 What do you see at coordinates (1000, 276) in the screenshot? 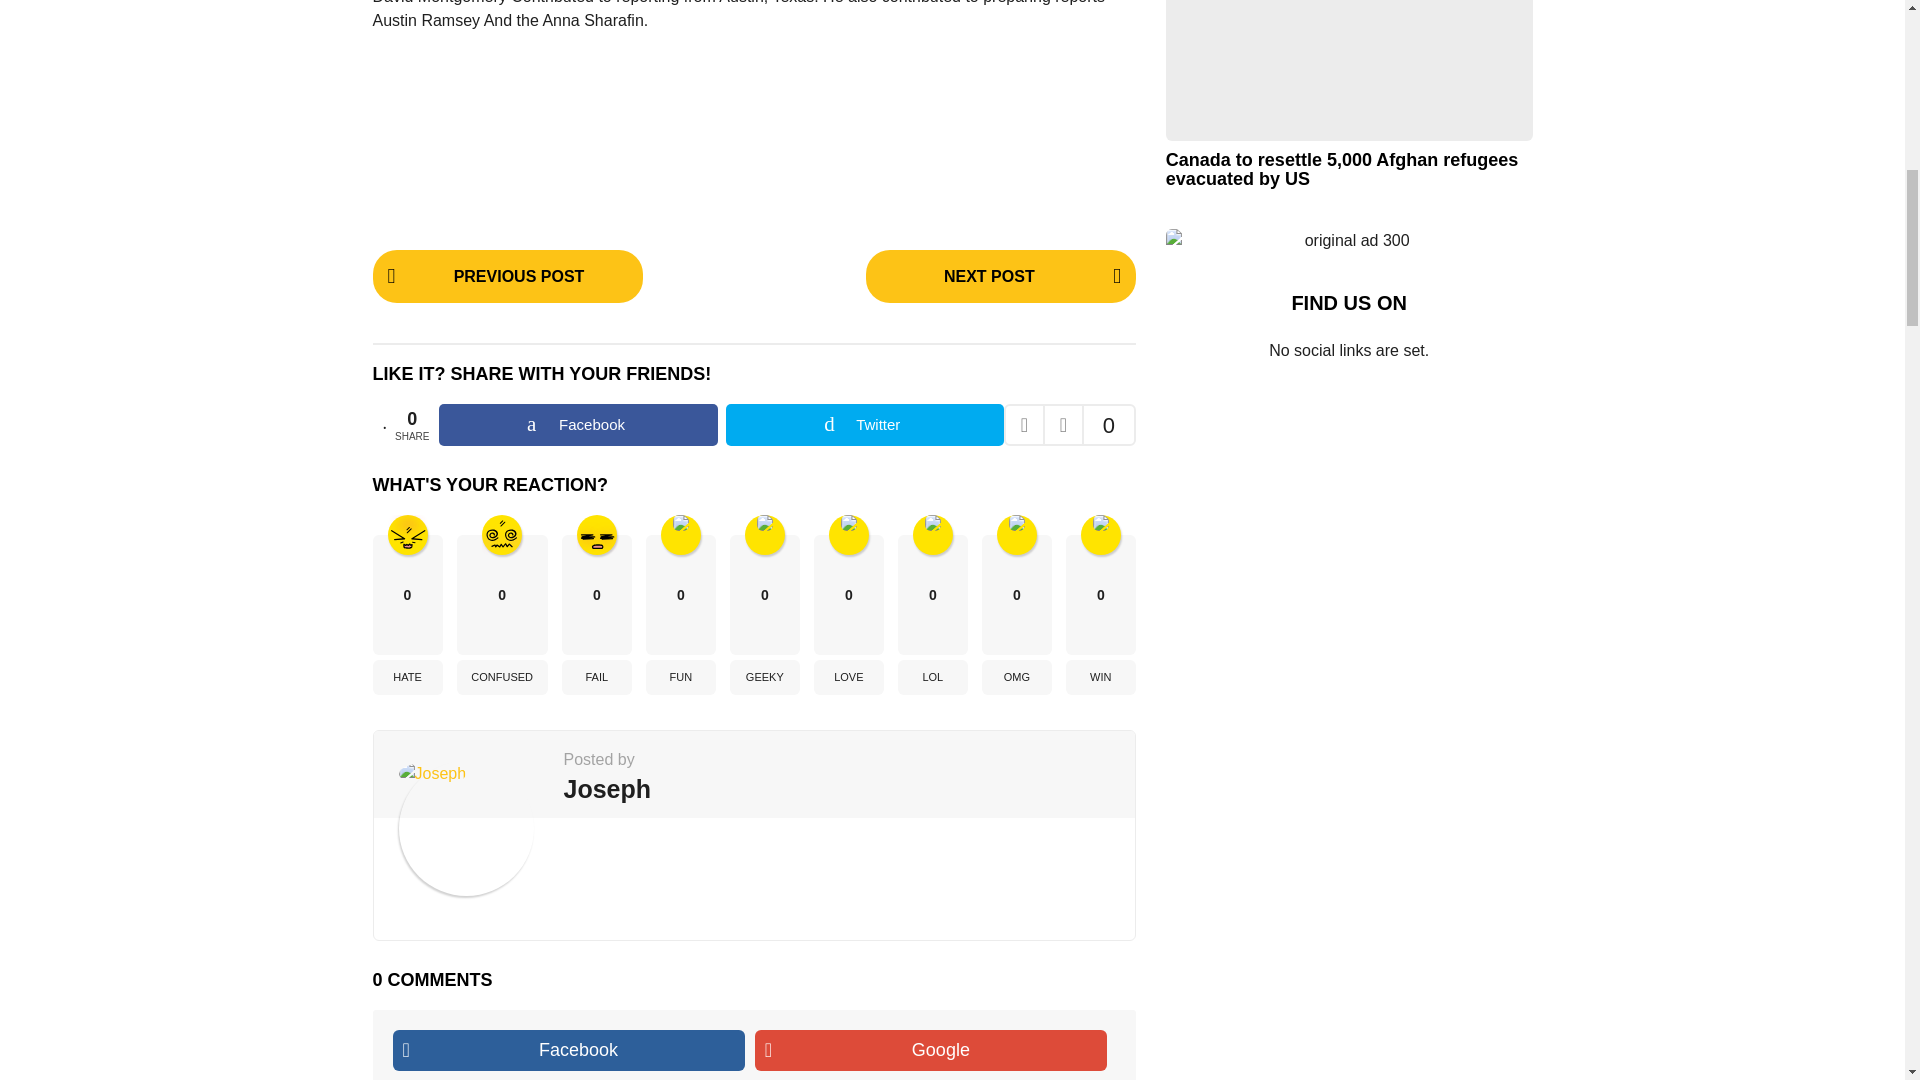
I see `NEXT POST` at bounding box center [1000, 276].